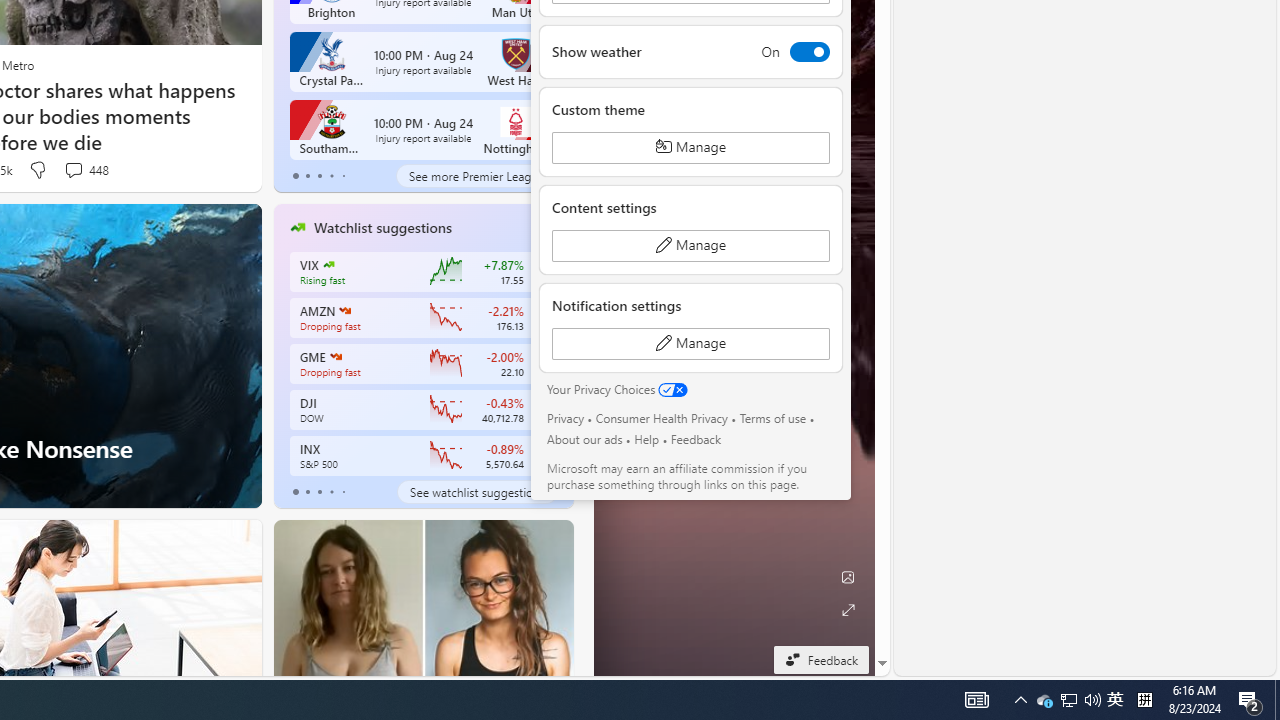 The width and height of the screenshot is (1280, 720). Describe the element at coordinates (342, 492) in the screenshot. I see `tab-4` at that location.